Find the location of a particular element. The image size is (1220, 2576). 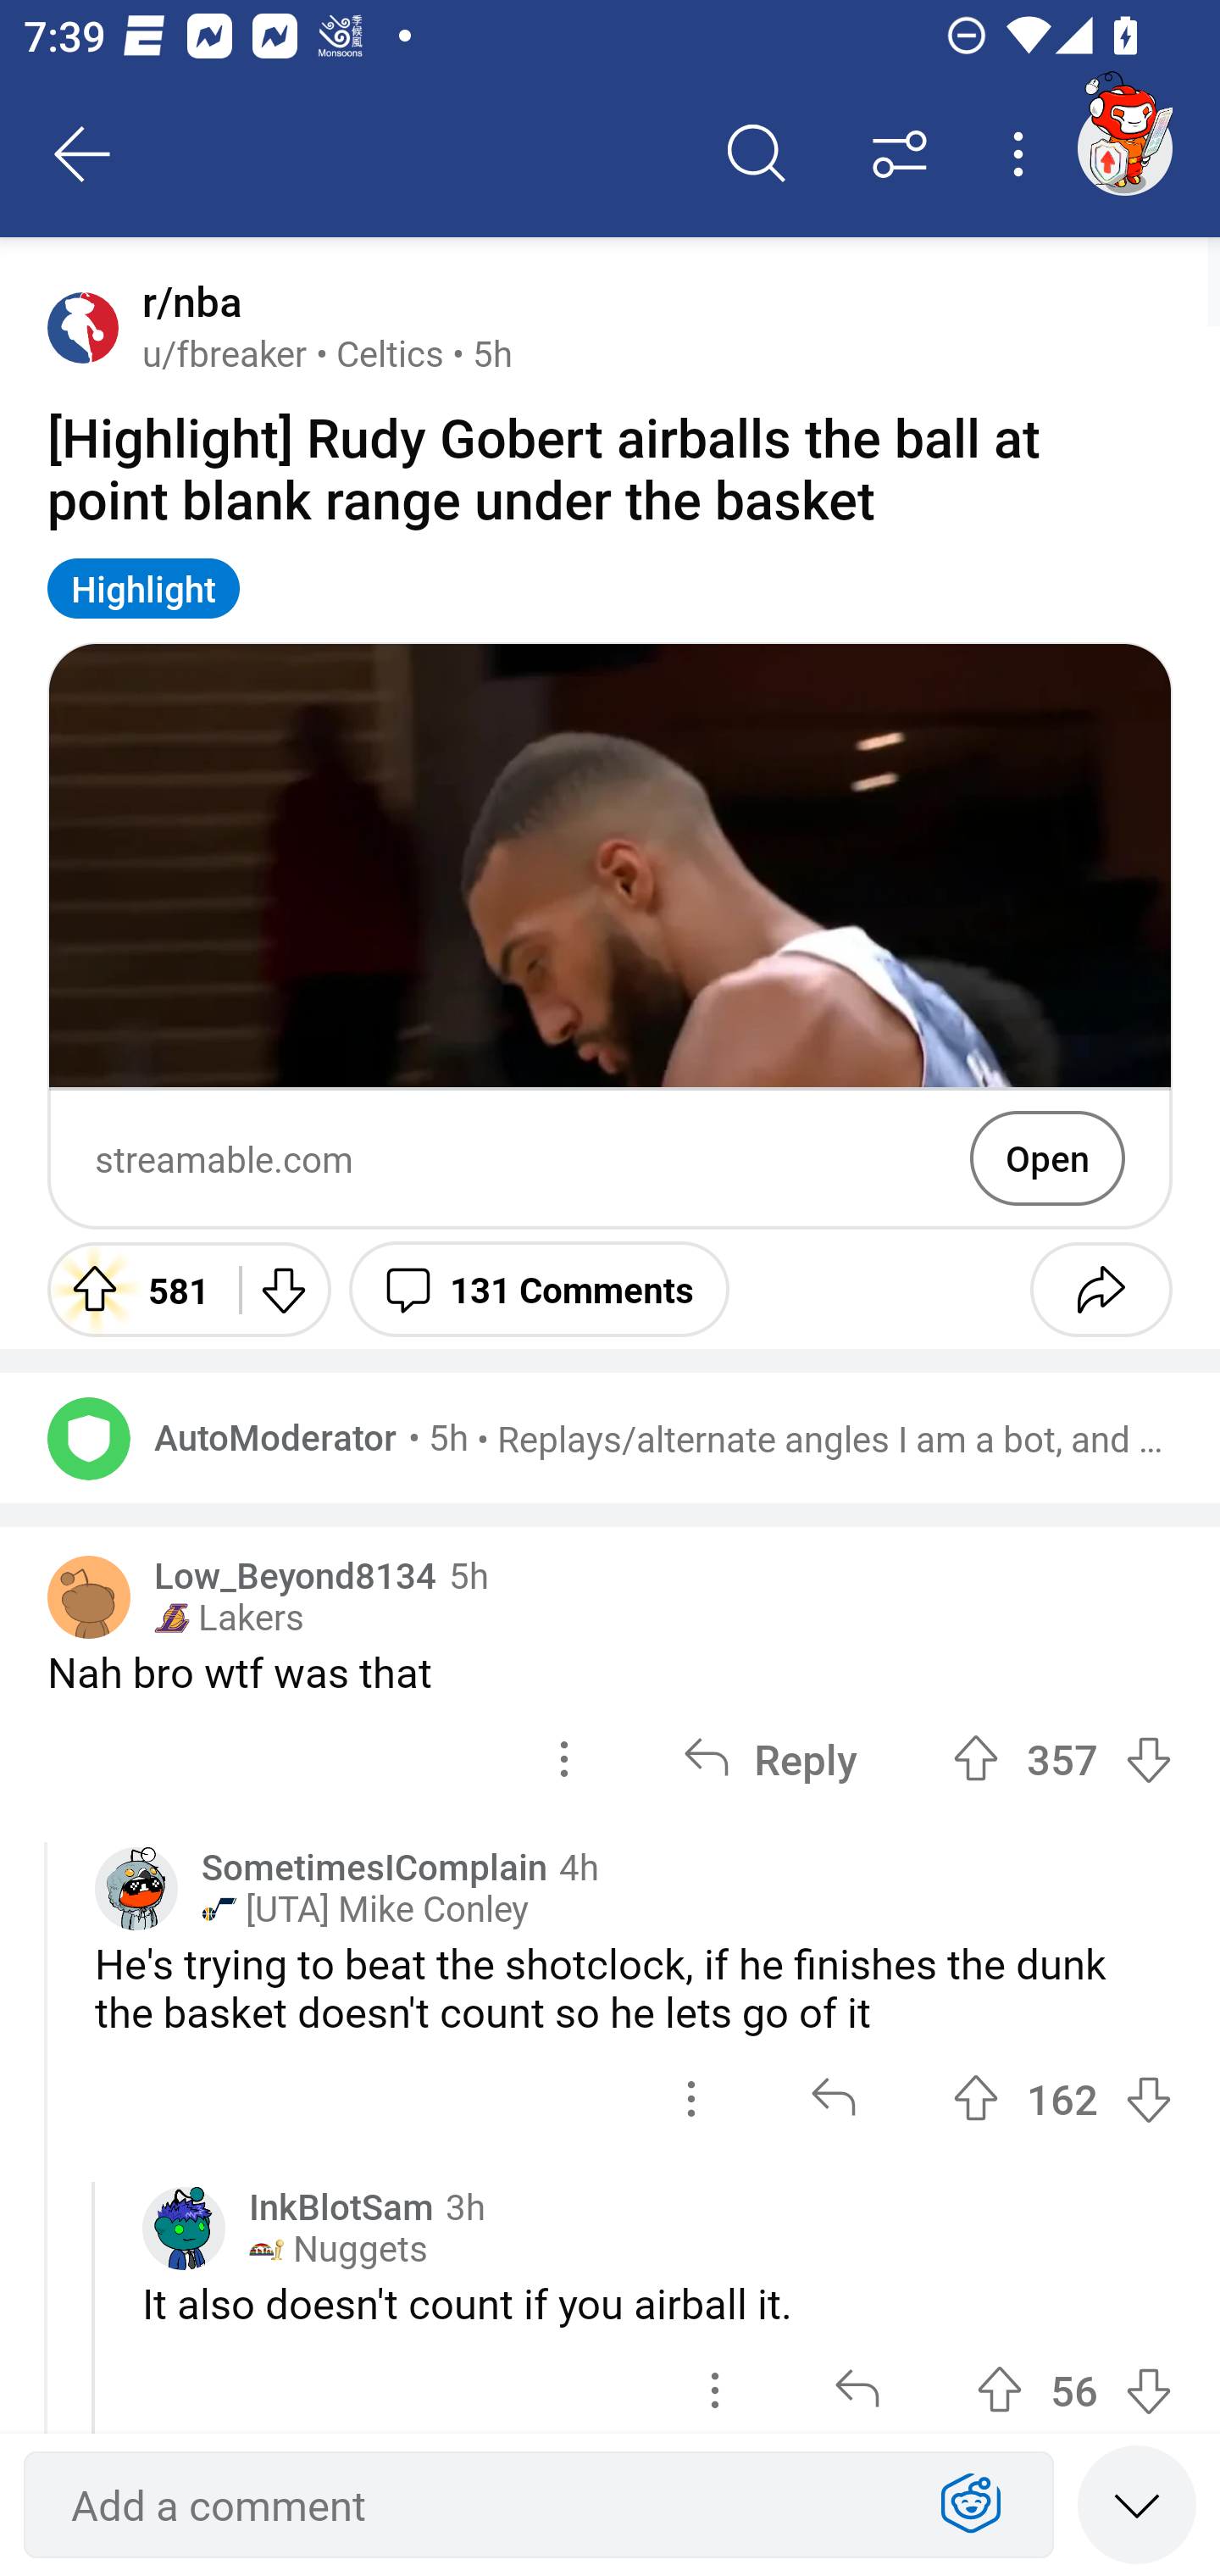

Add a comment is located at coordinates (480, 2505).